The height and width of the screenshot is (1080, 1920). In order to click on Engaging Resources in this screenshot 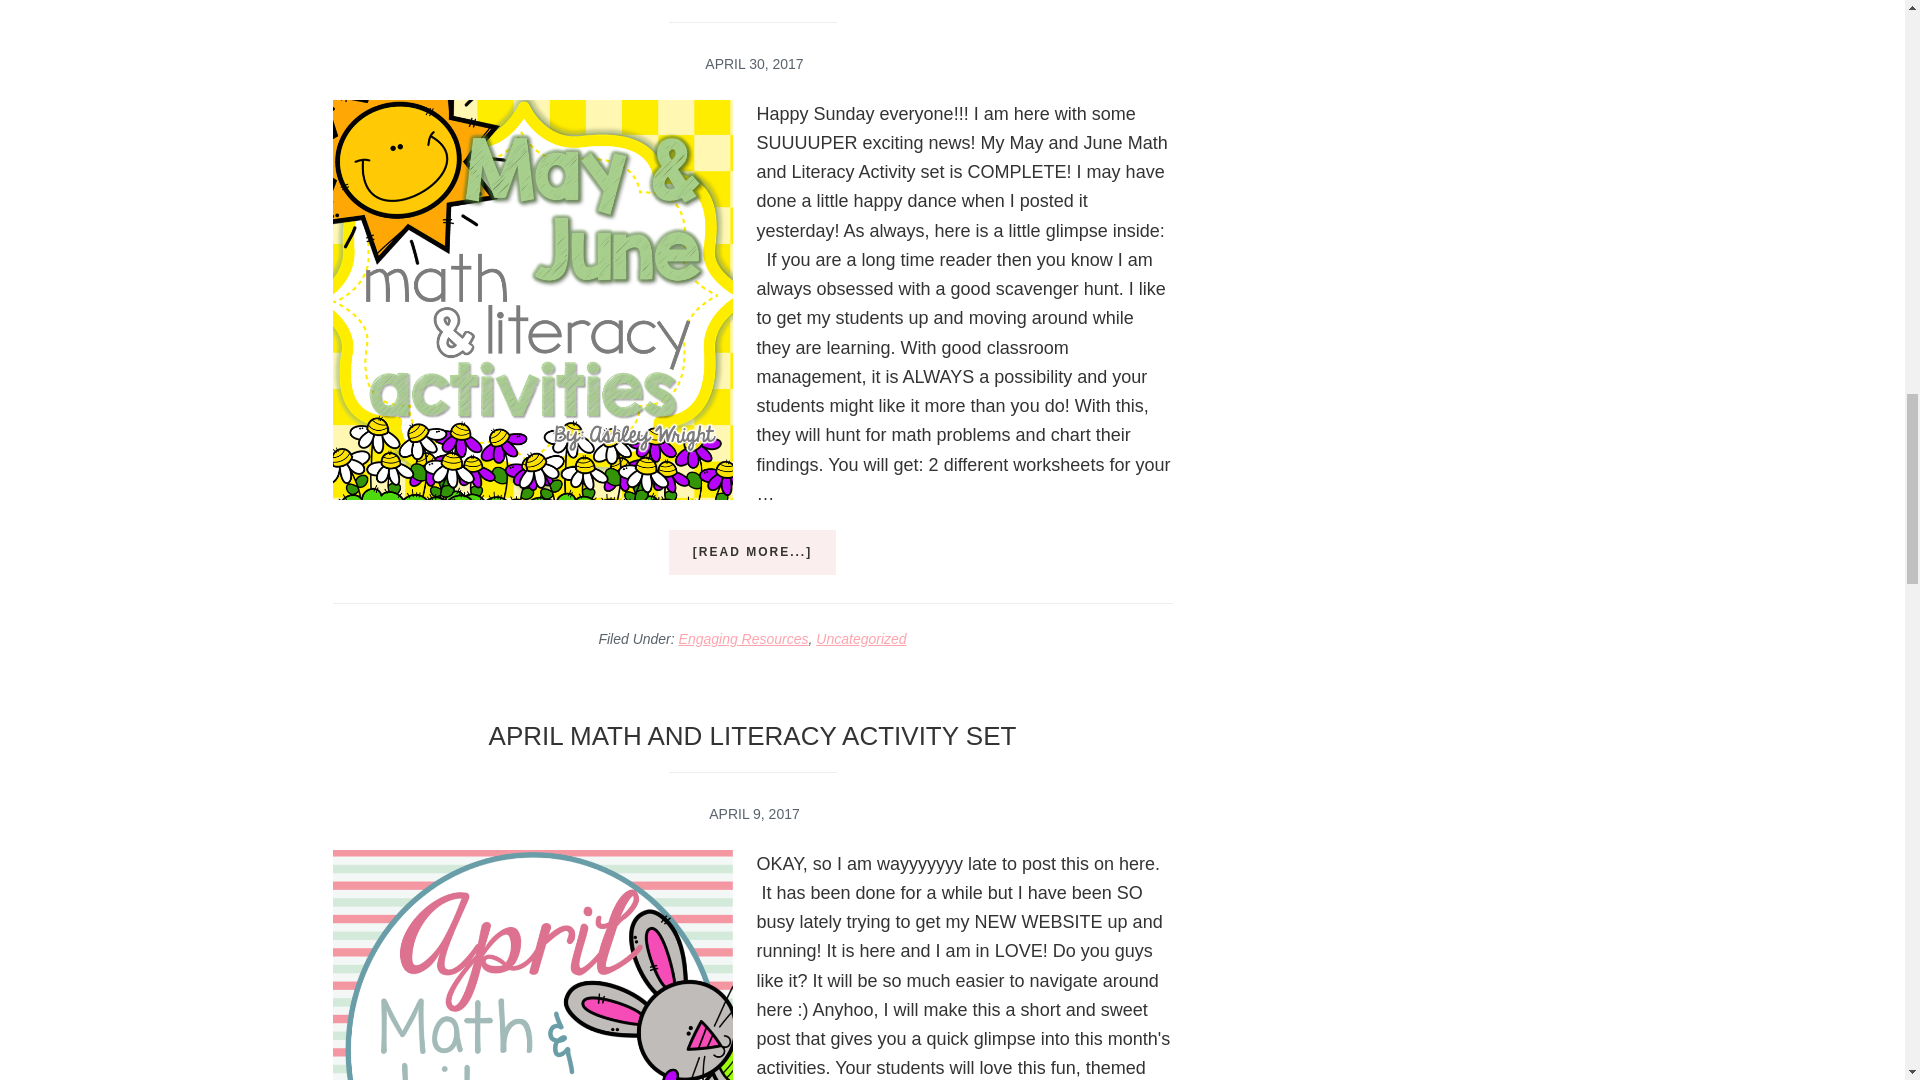, I will do `click(744, 638)`.